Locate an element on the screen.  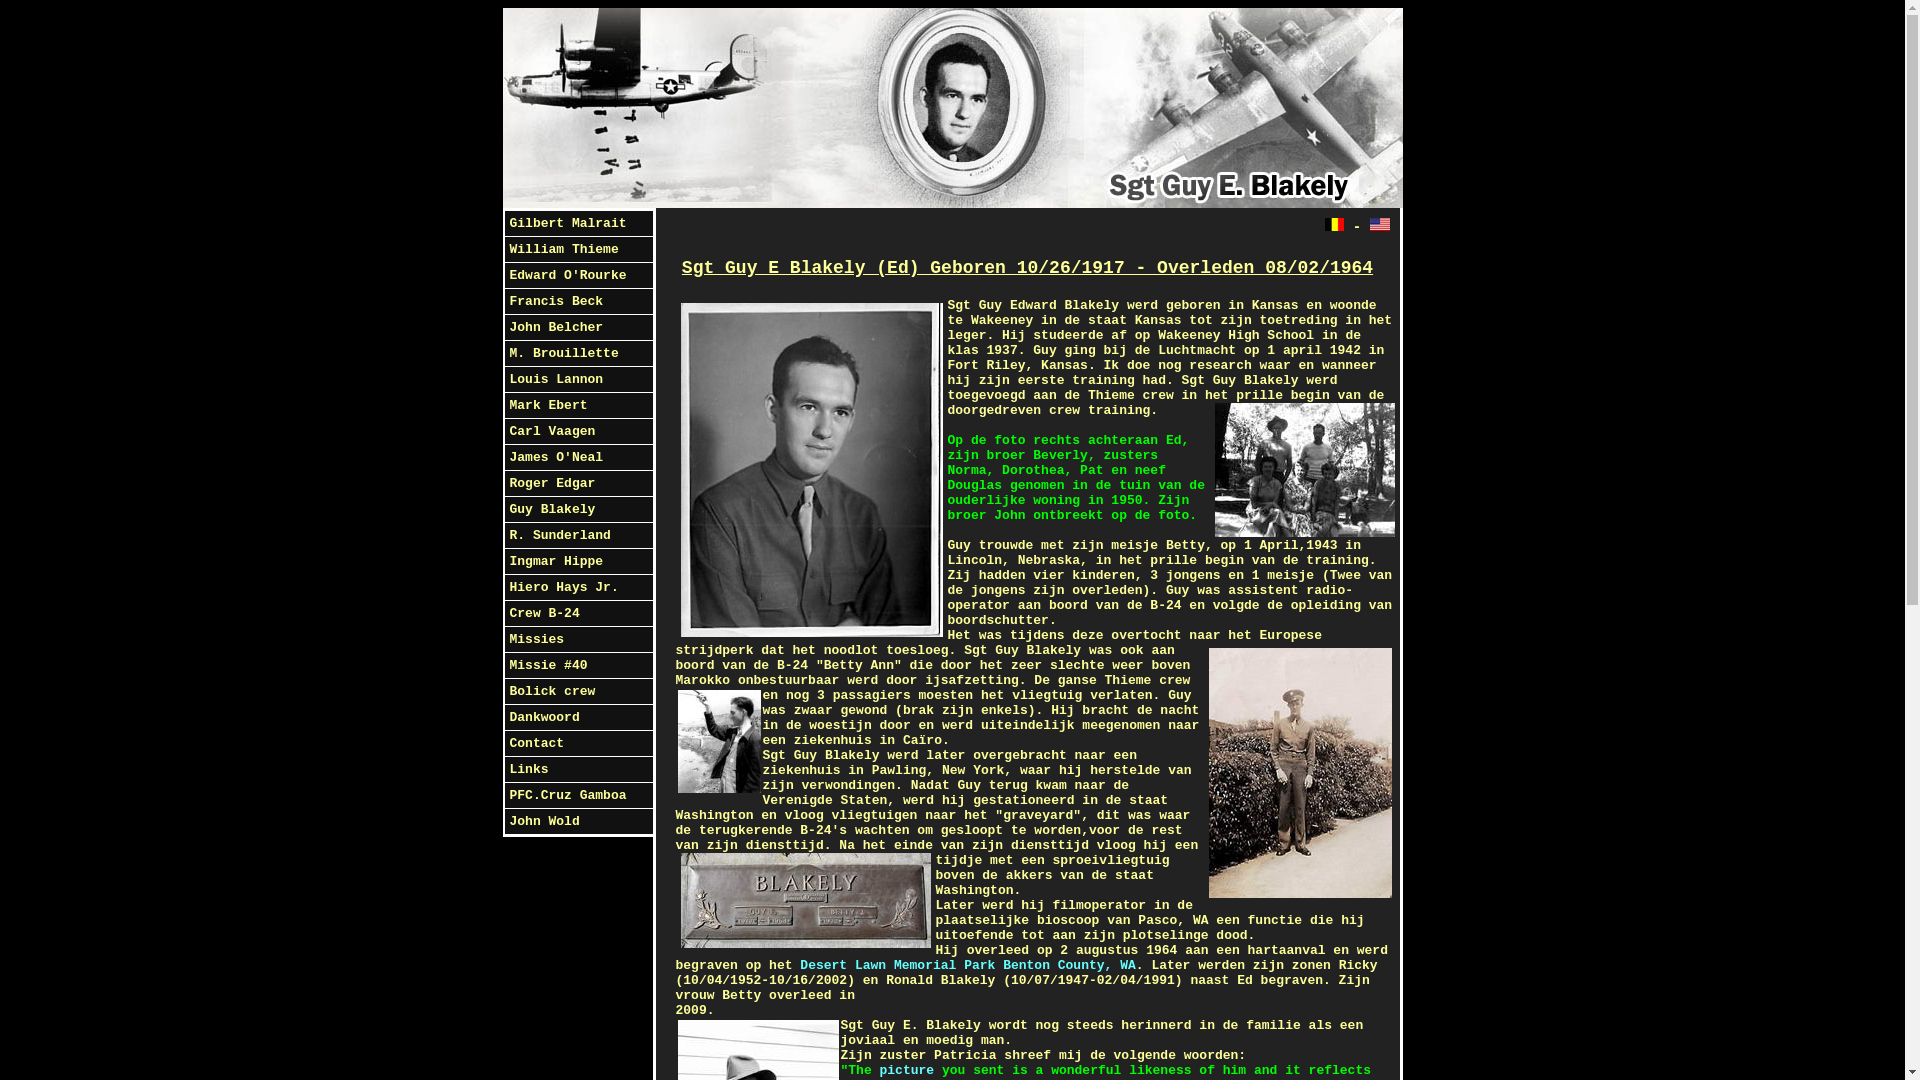
M. Brouillette is located at coordinates (578, 354).